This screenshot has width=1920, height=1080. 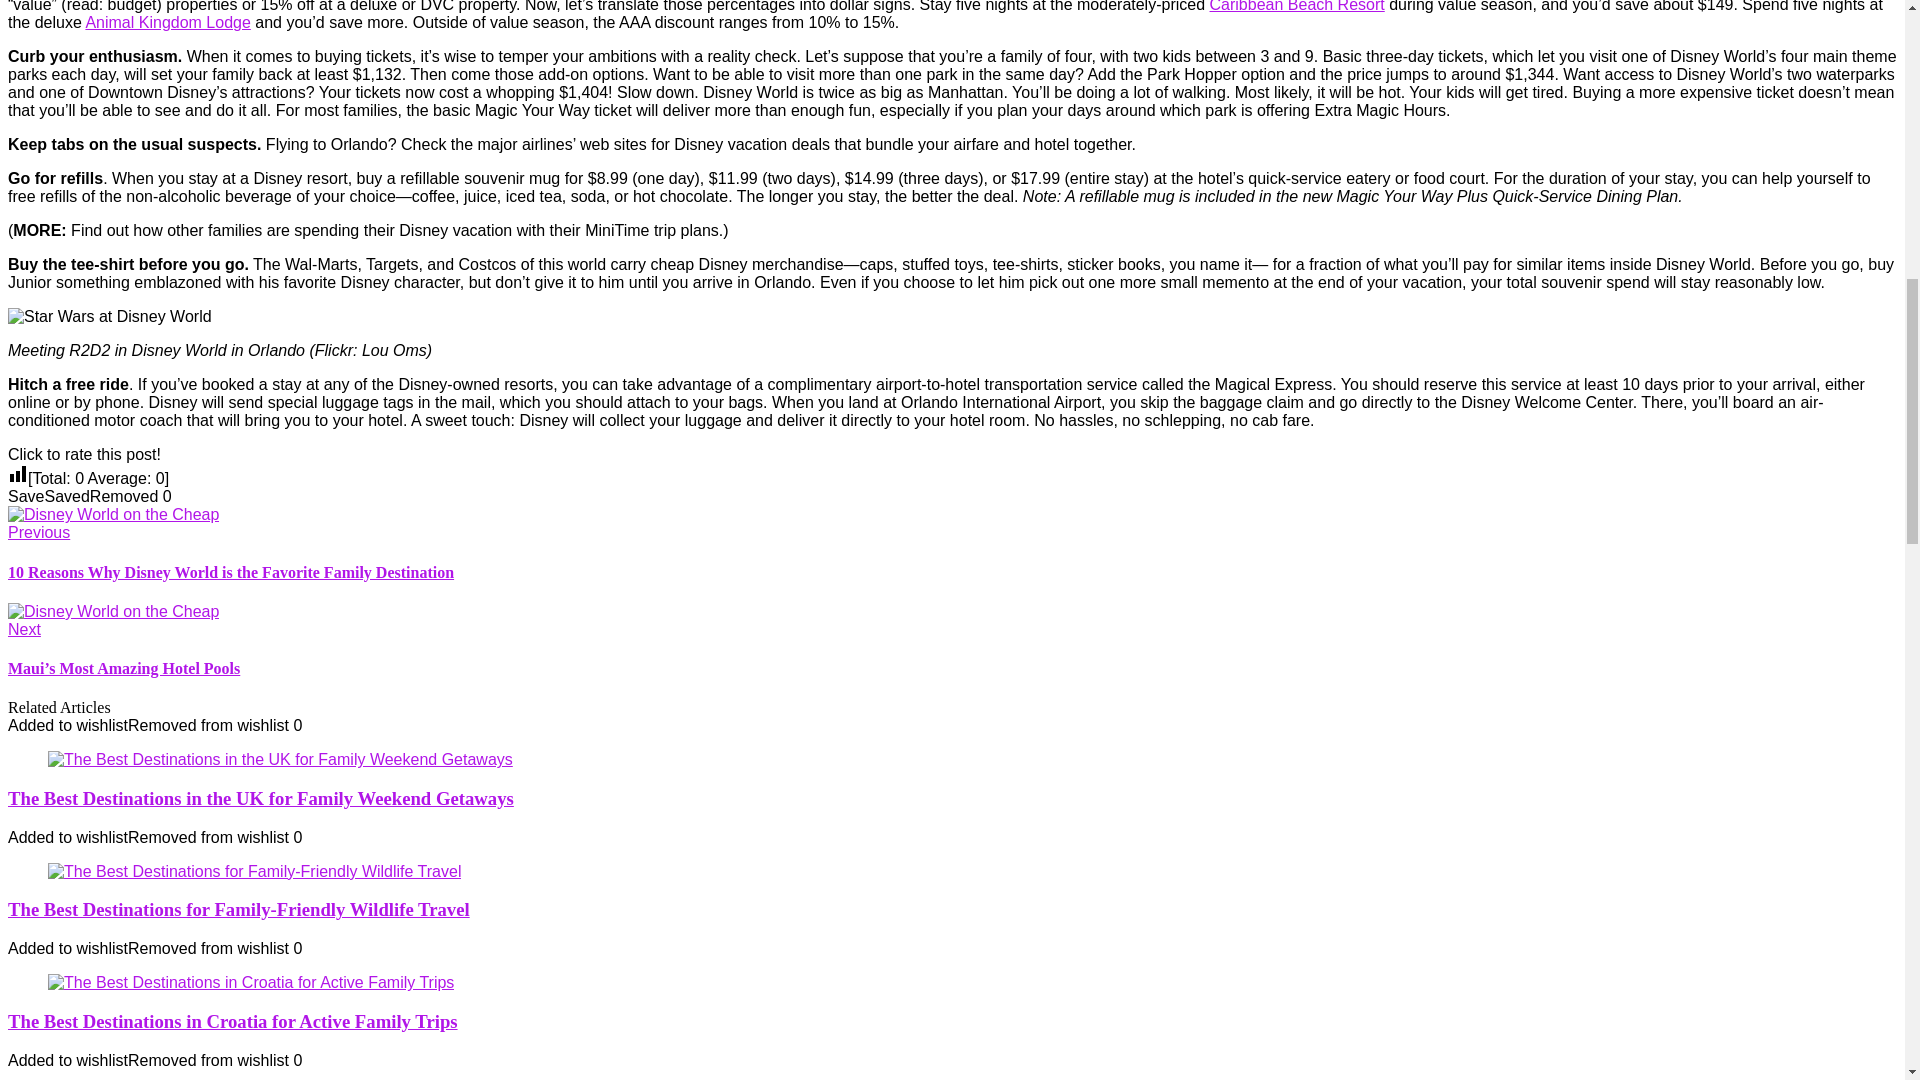 What do you see at coordinates (232, 1021) in the screenshot?
I see `The Best Destinations in Croatia for Active Family Trips` at bounding box center [232, 1021].